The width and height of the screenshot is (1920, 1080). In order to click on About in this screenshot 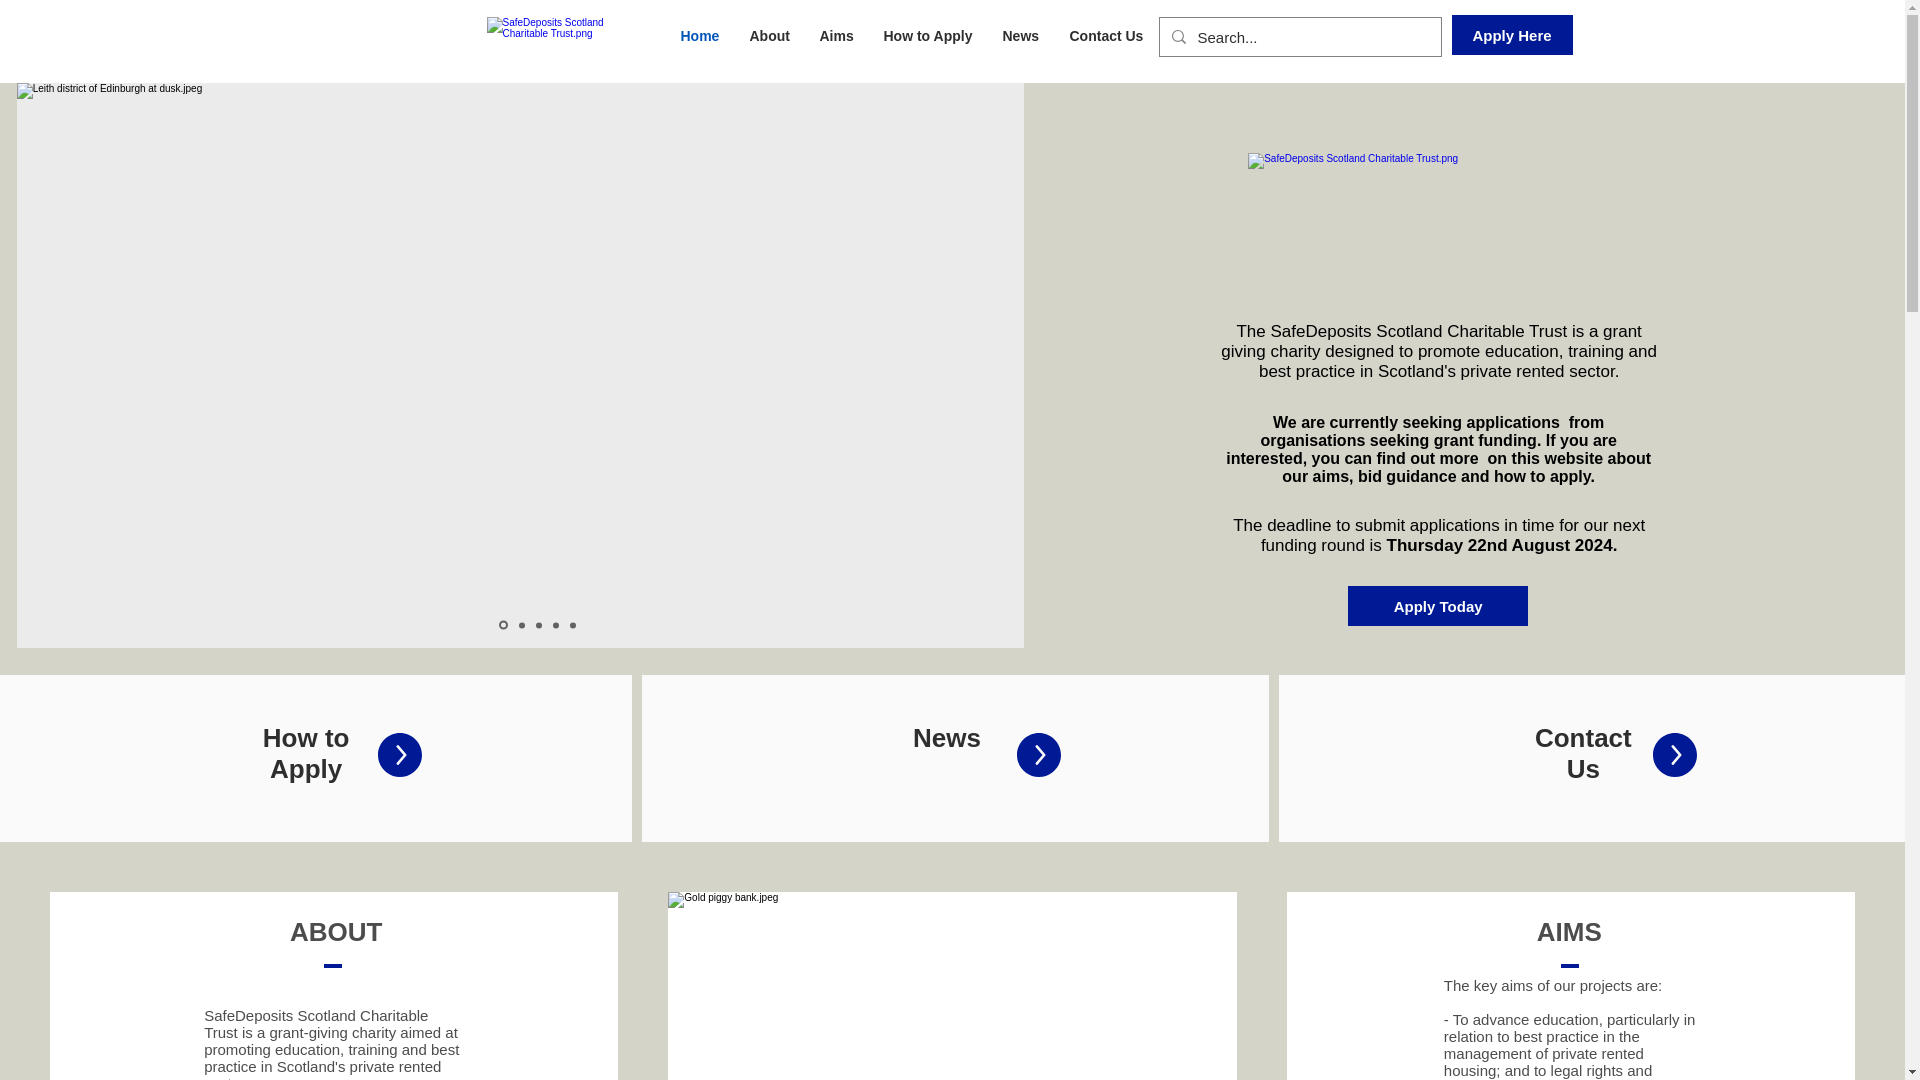, I will do `click(768, 36)`.